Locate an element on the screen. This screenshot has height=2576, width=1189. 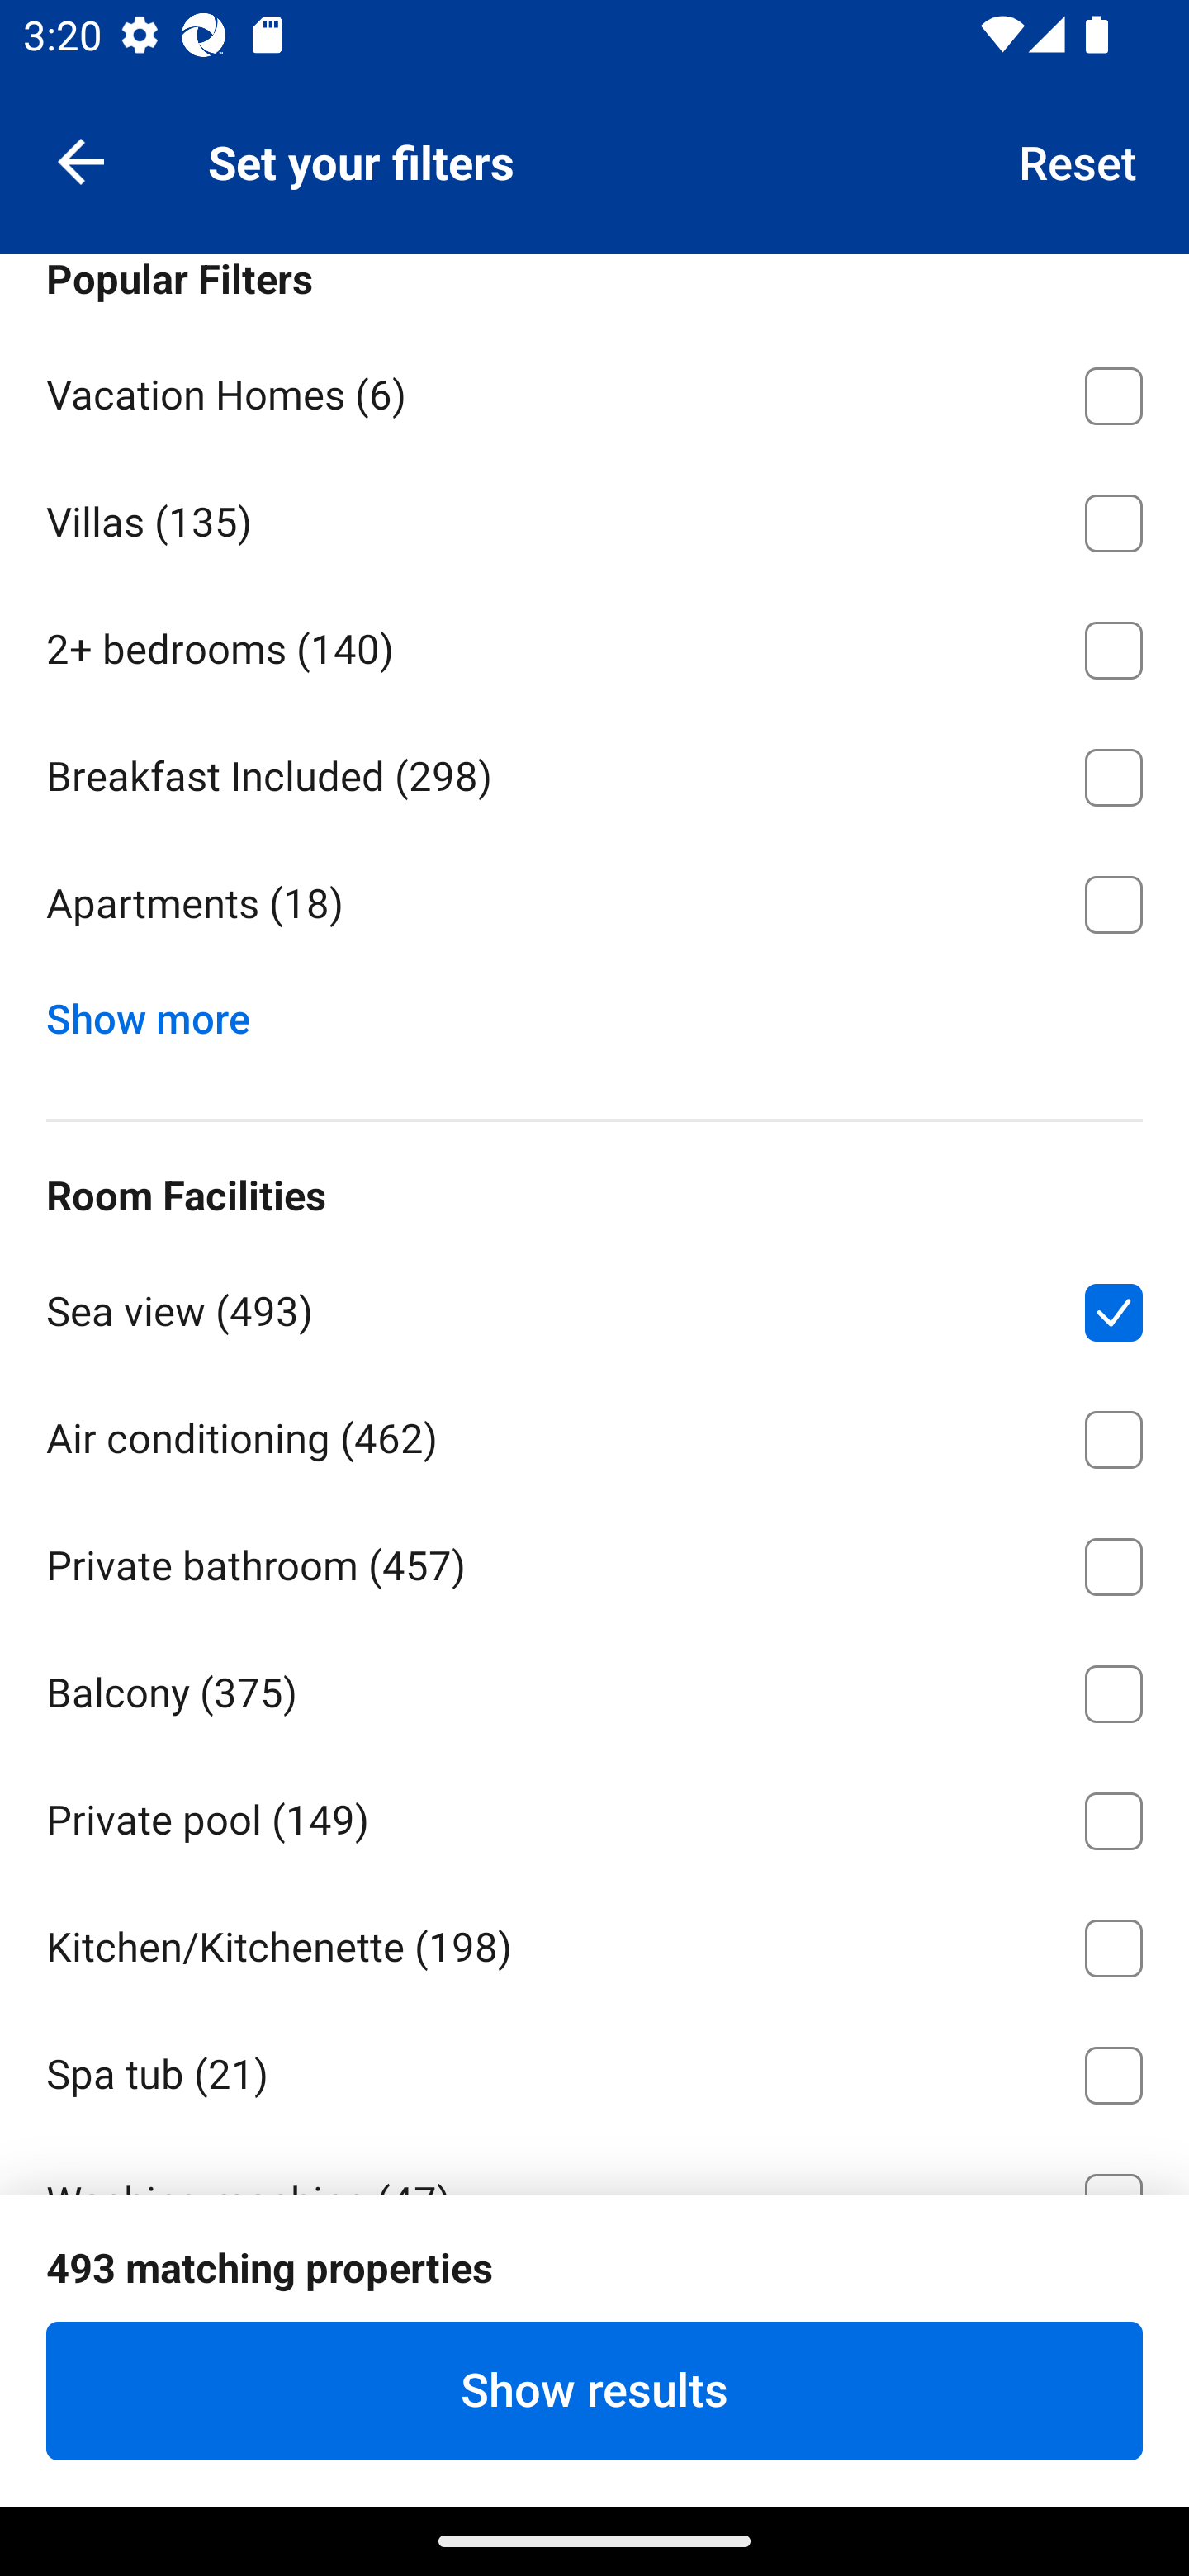
Sea view ⁦(493) is located at coordinates (594, 1306).